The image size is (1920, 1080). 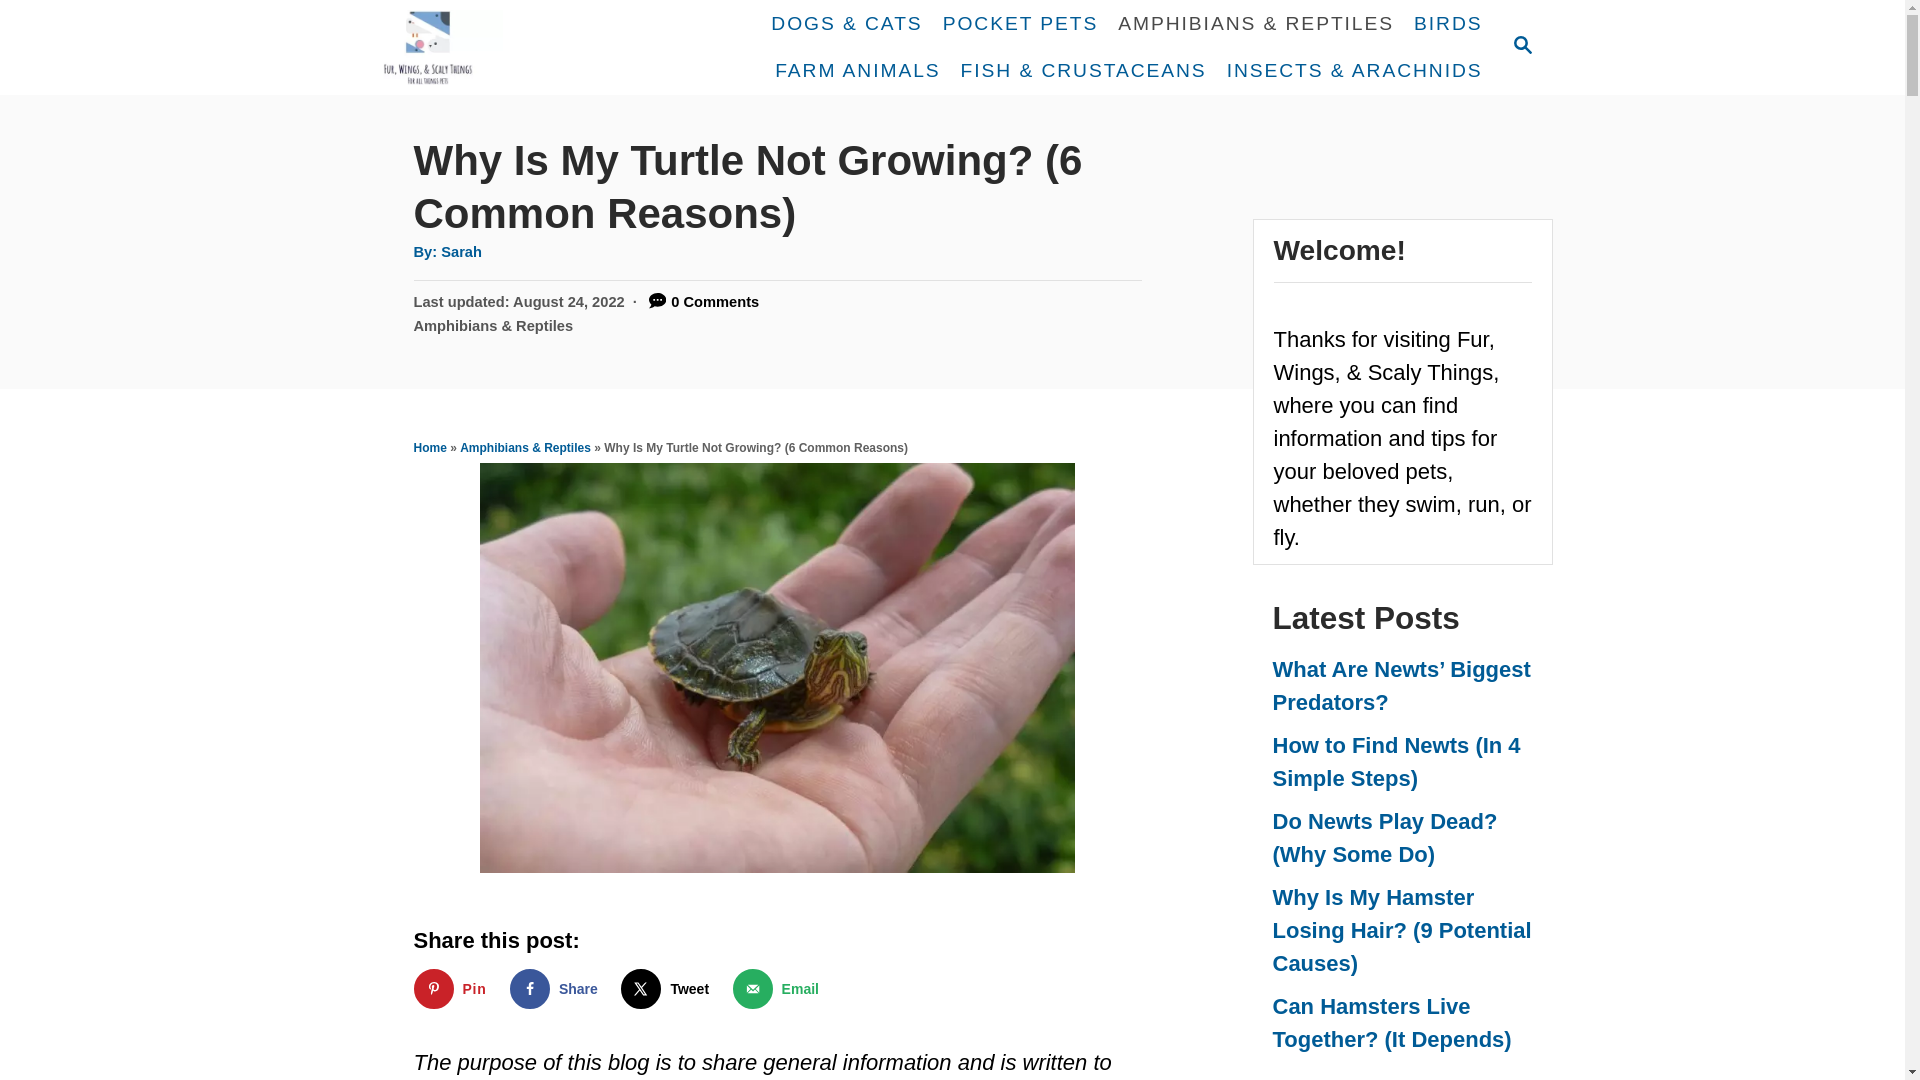 What do you see at coordinates (780, 988) in the screenshot?
I see `Email` at bounding box center [780, 988].